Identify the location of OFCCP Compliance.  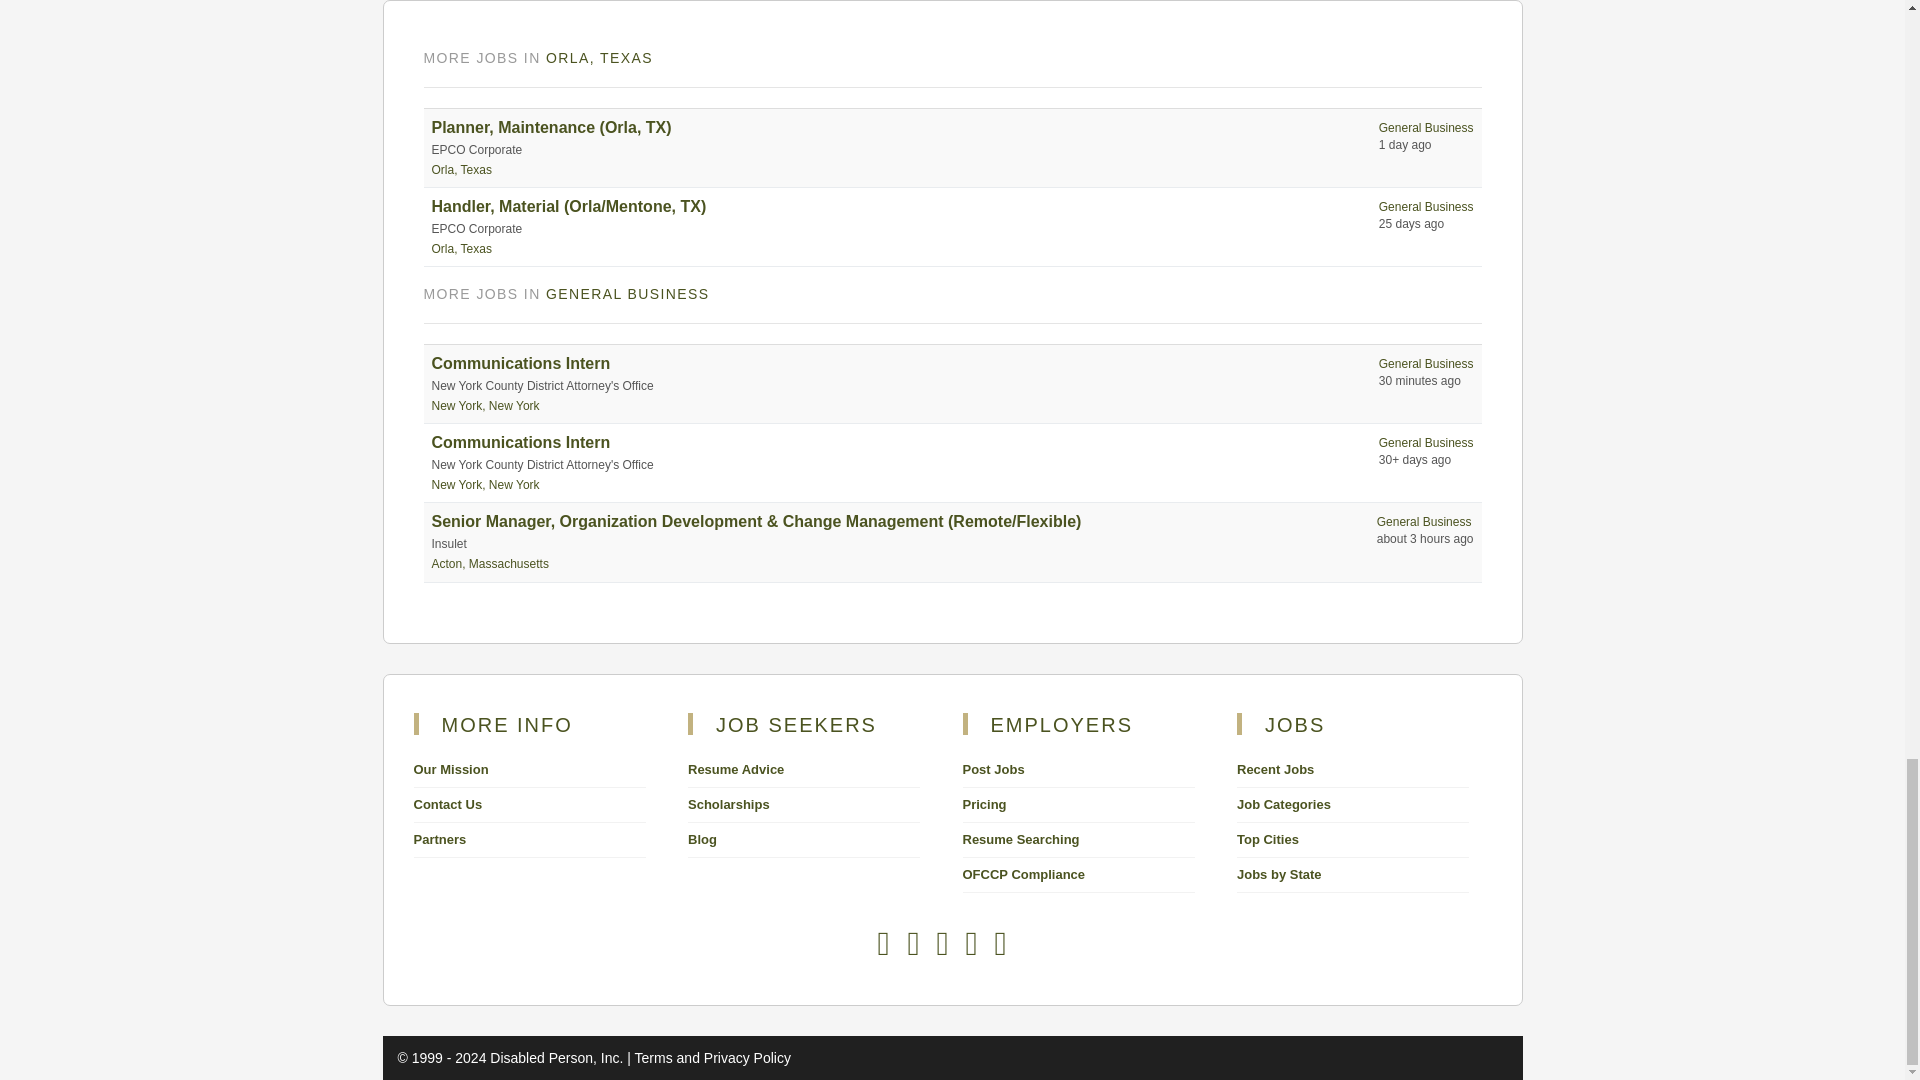
(1022, 874).